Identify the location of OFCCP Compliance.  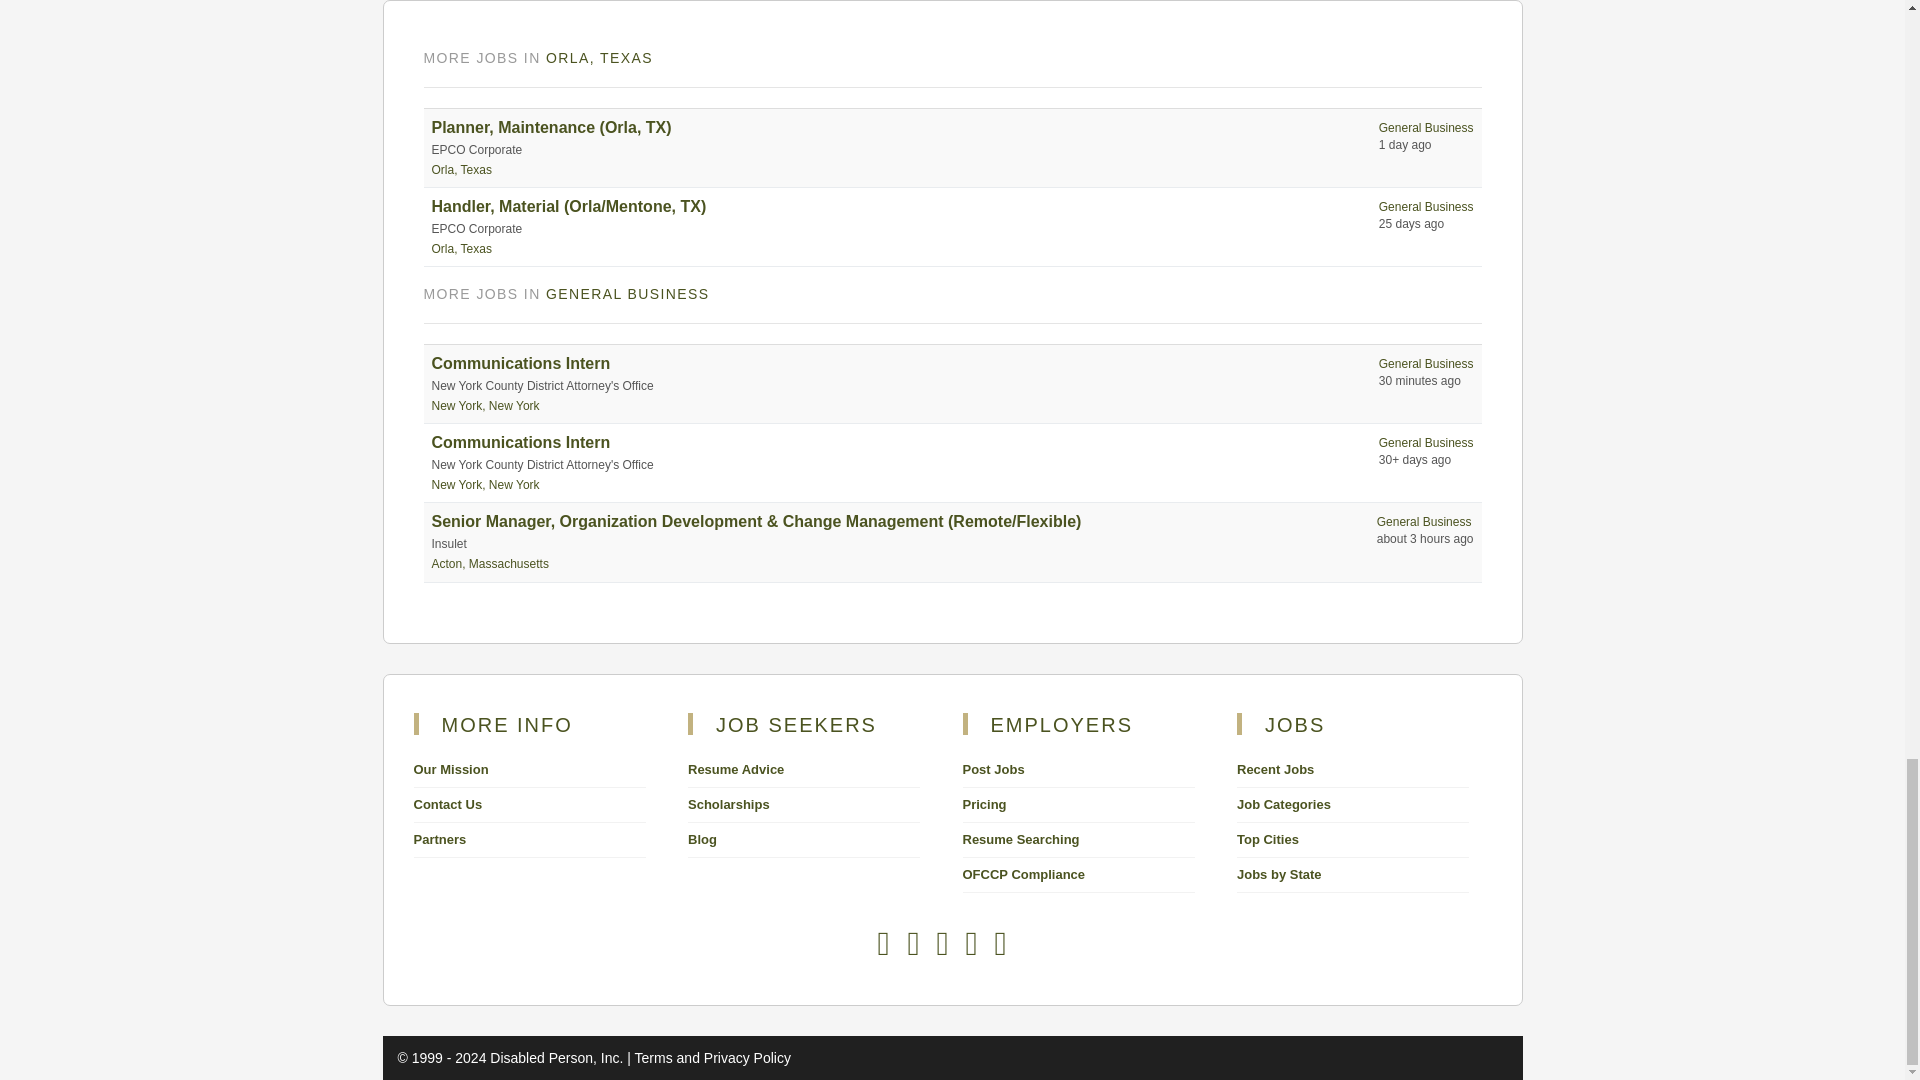
(1022, 874).